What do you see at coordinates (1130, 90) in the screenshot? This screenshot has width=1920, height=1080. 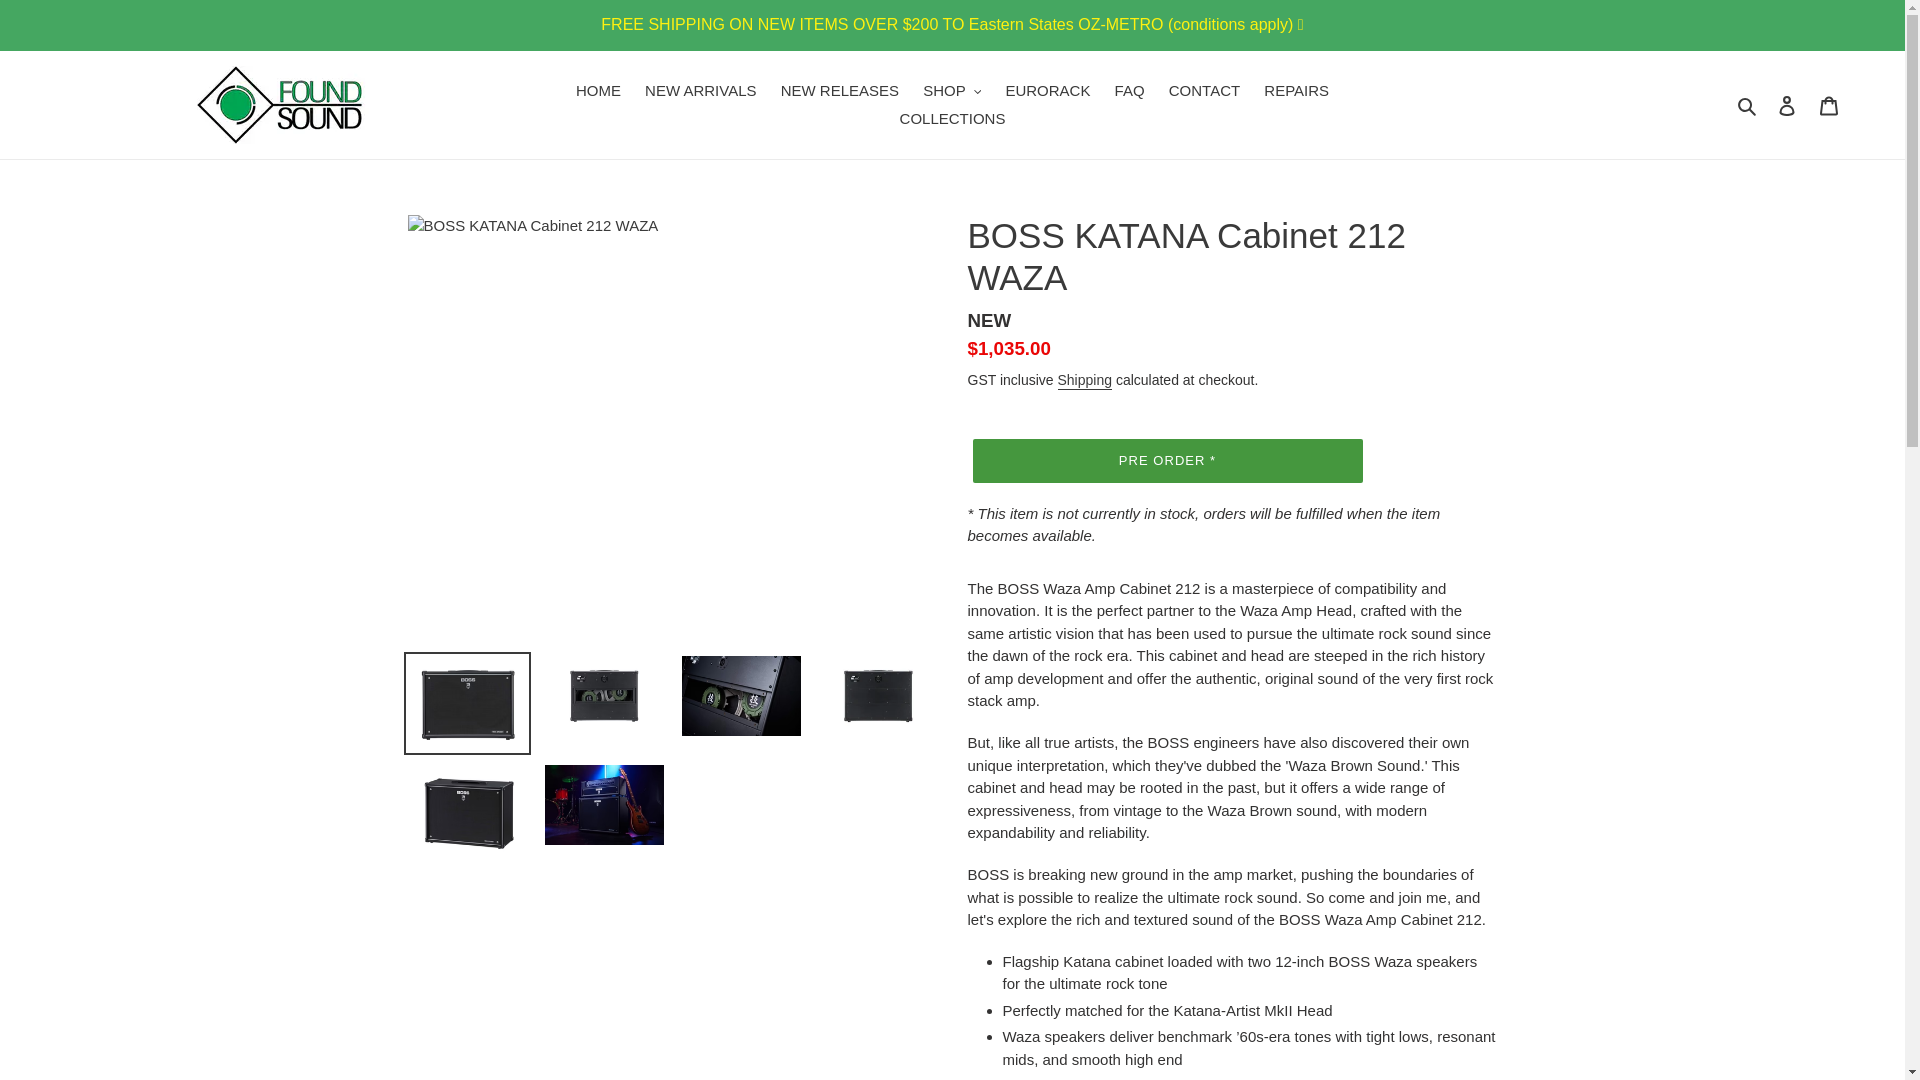 I see `FAQ` at bounding box center [1130, 90].